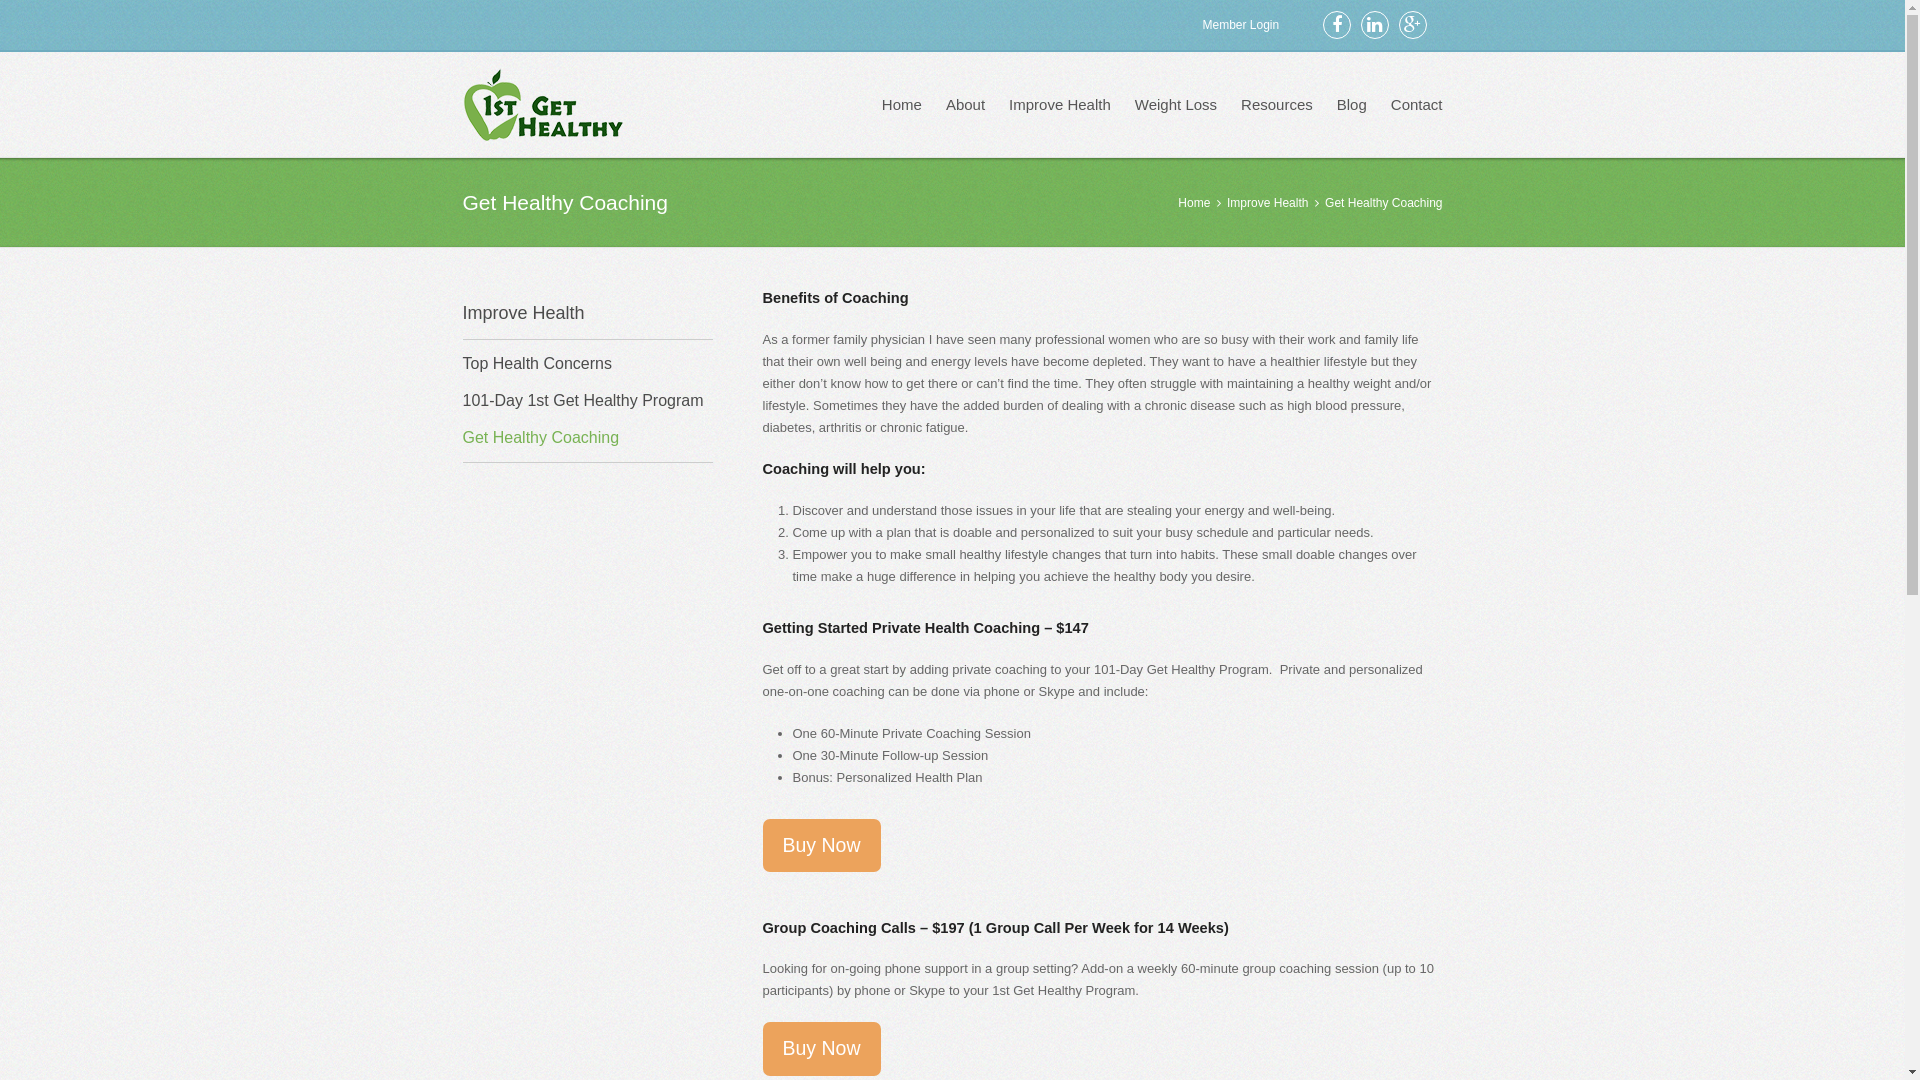  Describe the element at coordinates (1196, 203) in the screenshot. I see `Home` at that location.